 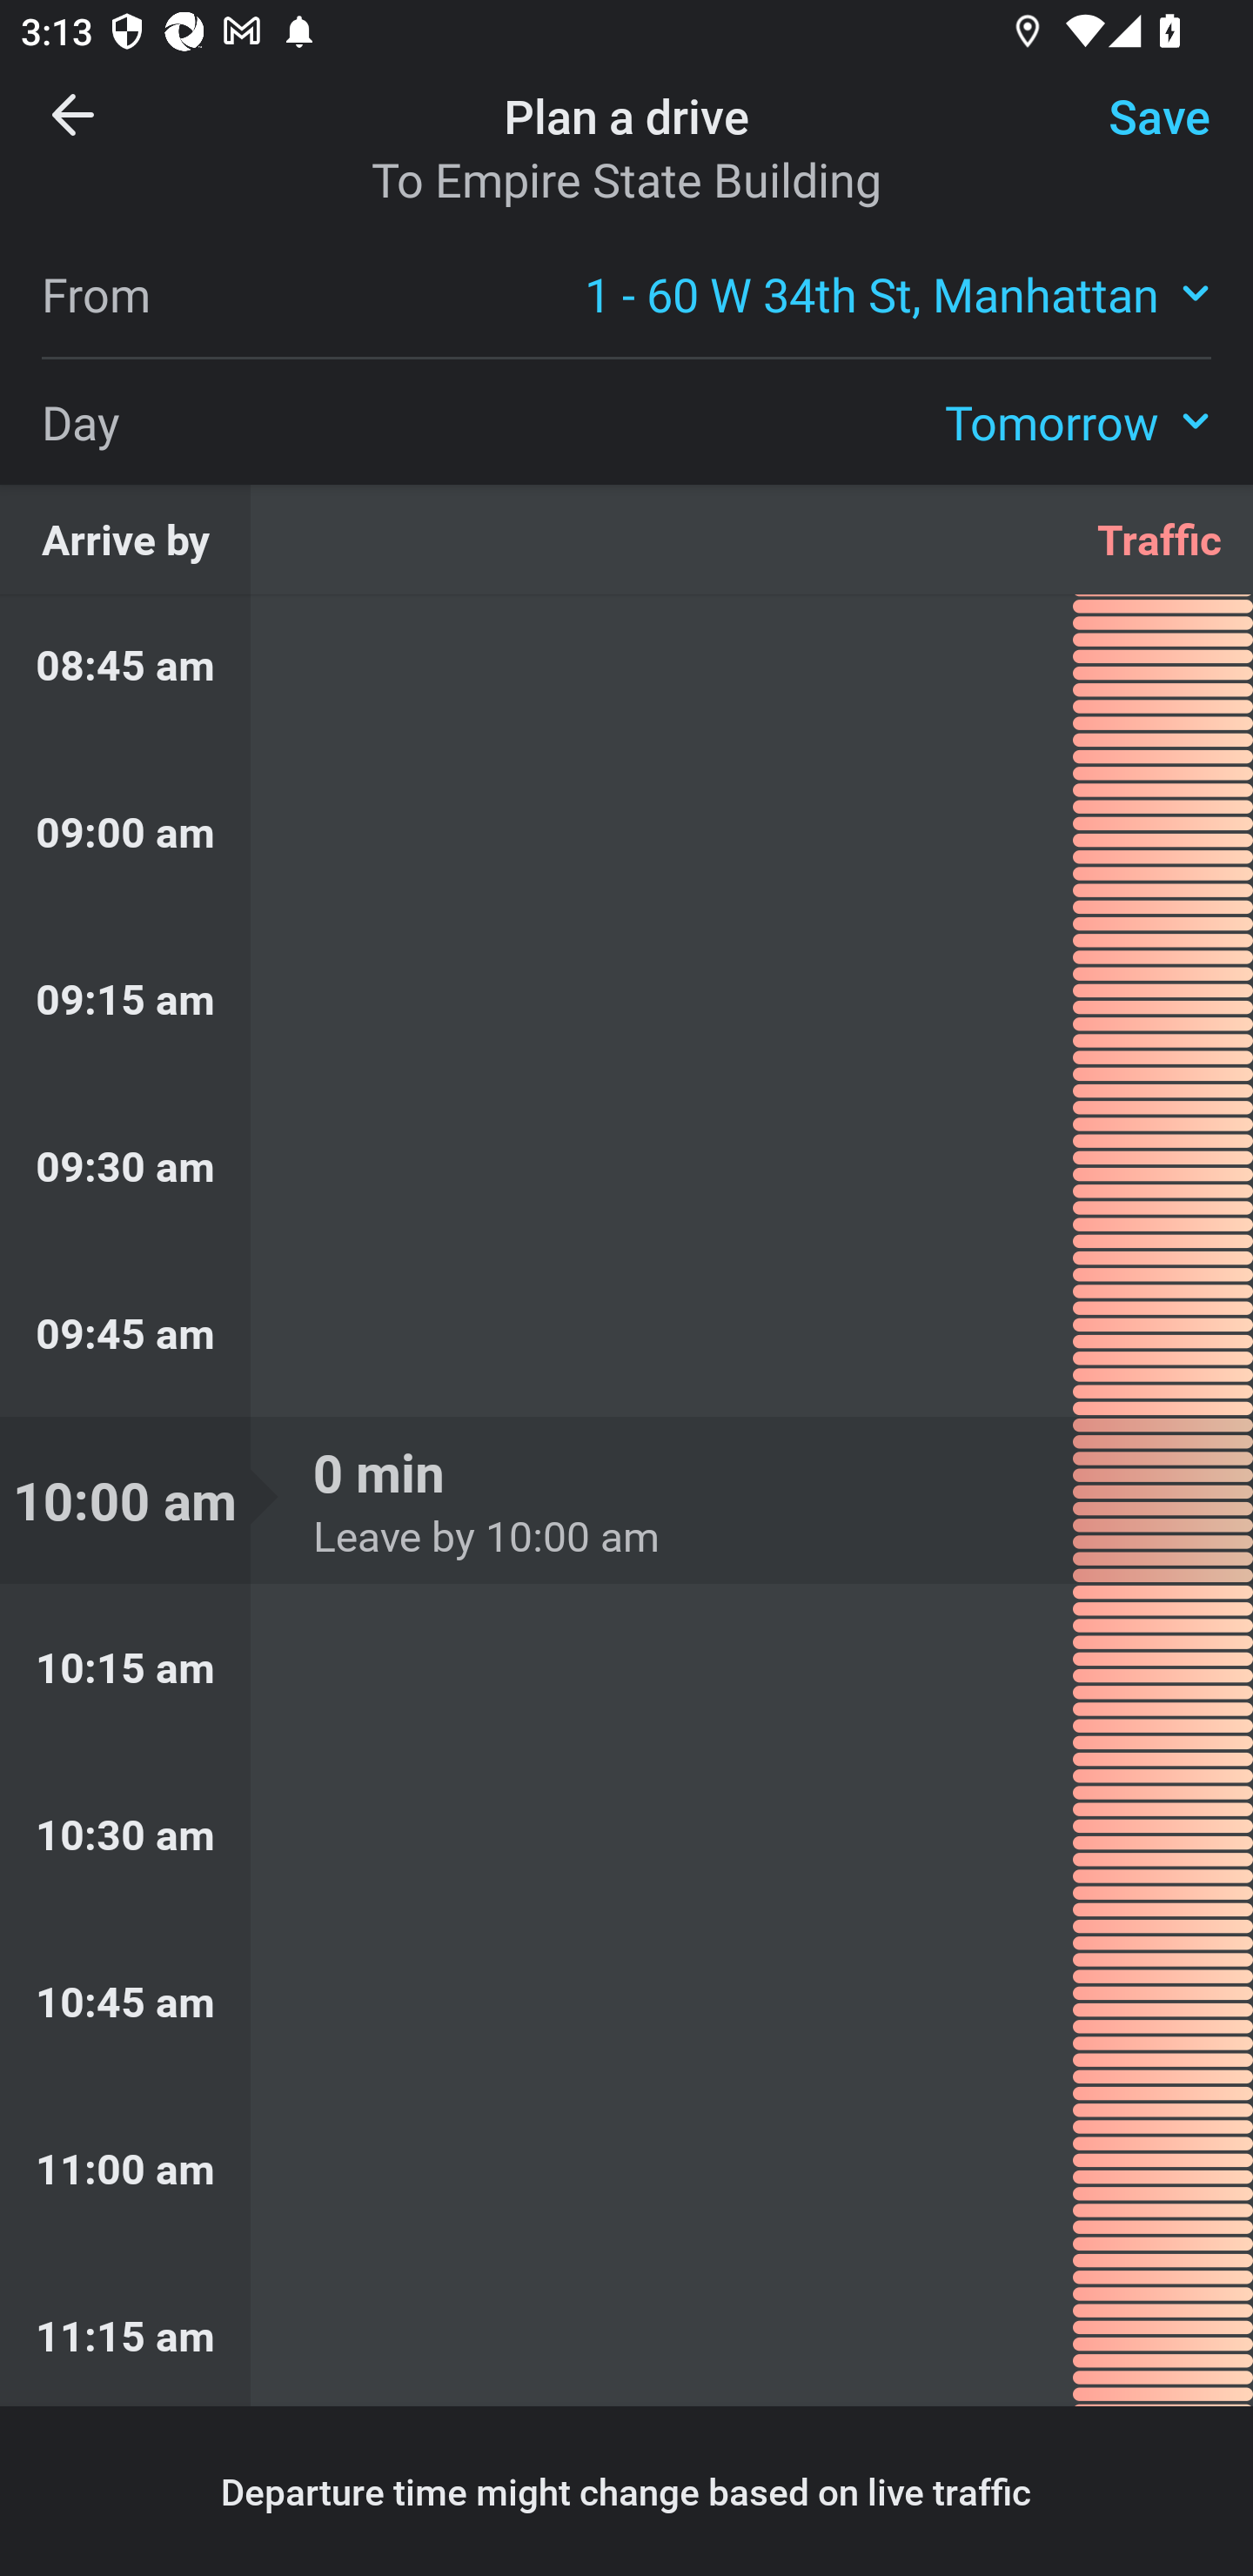 What do you see at coordinates (626, 1500) in the screenshot?
I see `10:00 am 0 min Leave by 10:00 am` at bounding box center [626, 1500].